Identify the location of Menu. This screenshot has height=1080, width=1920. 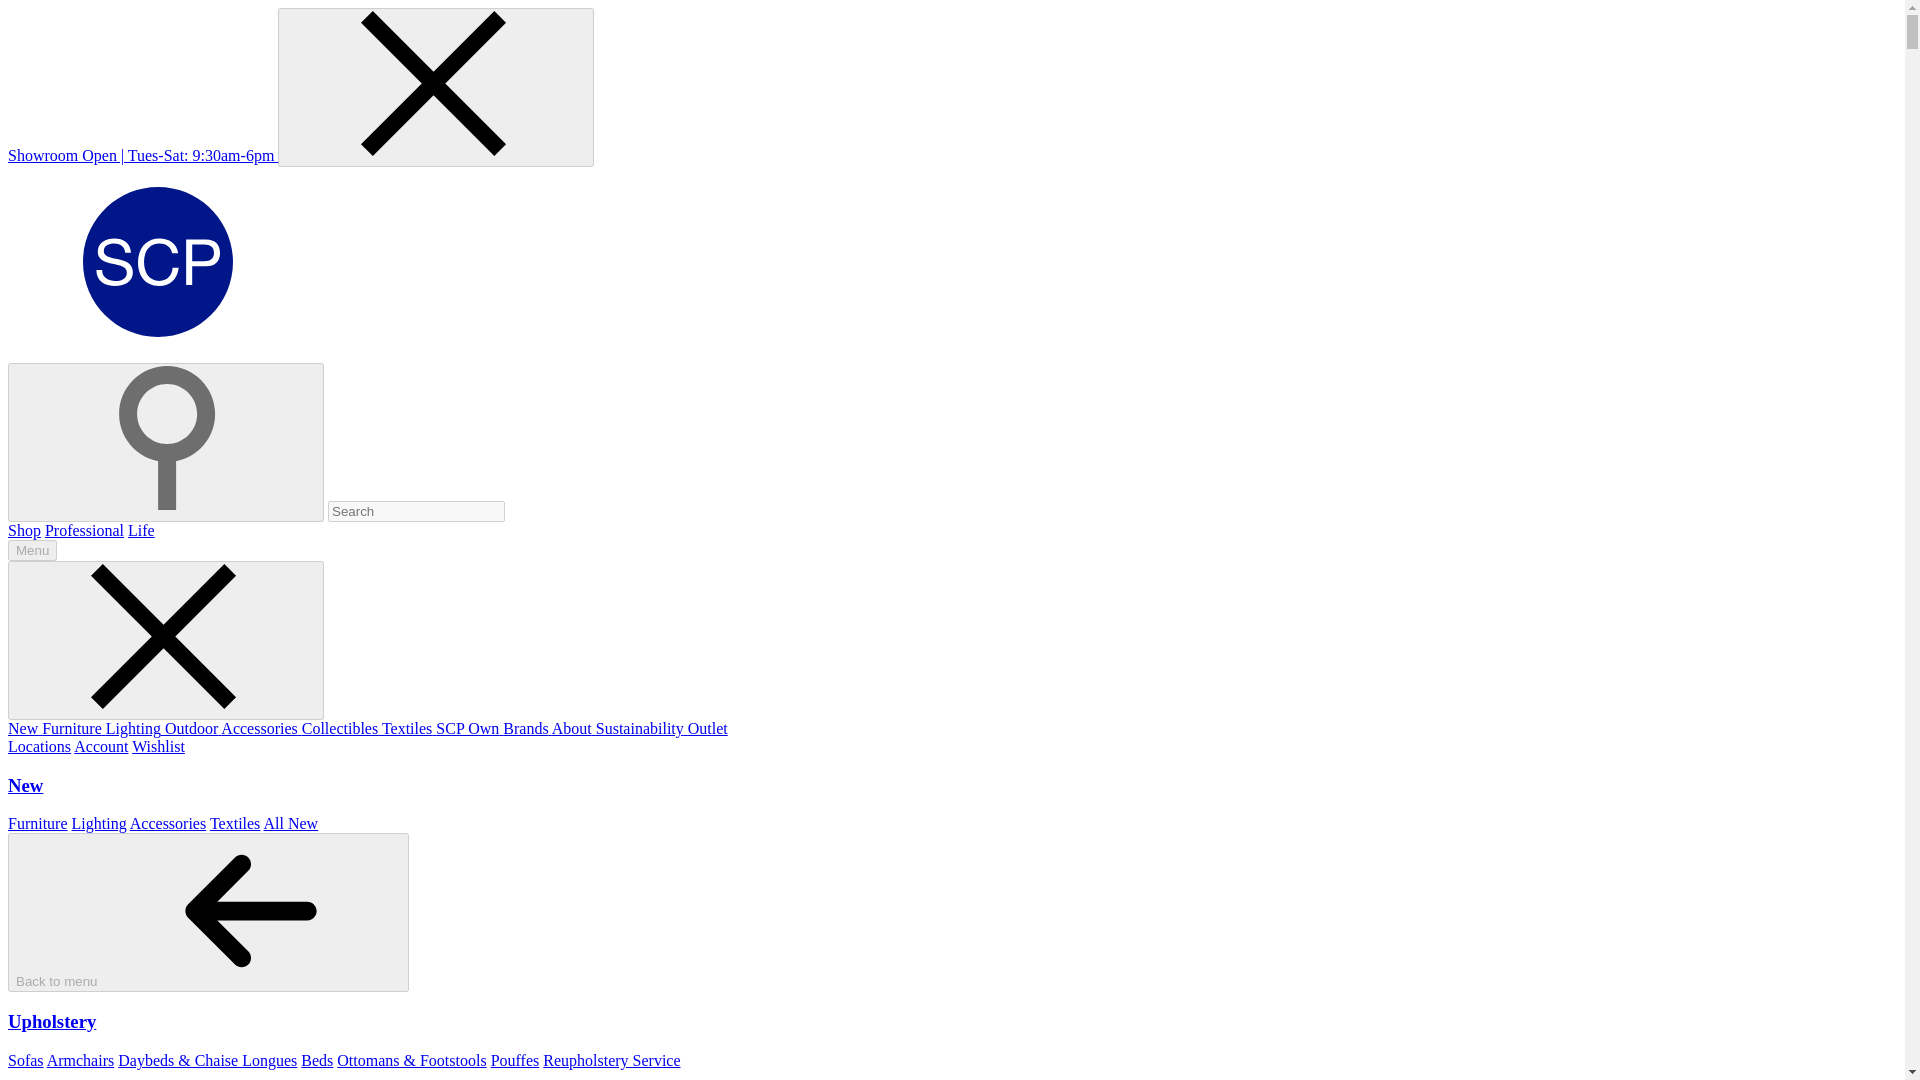
(32, 550).